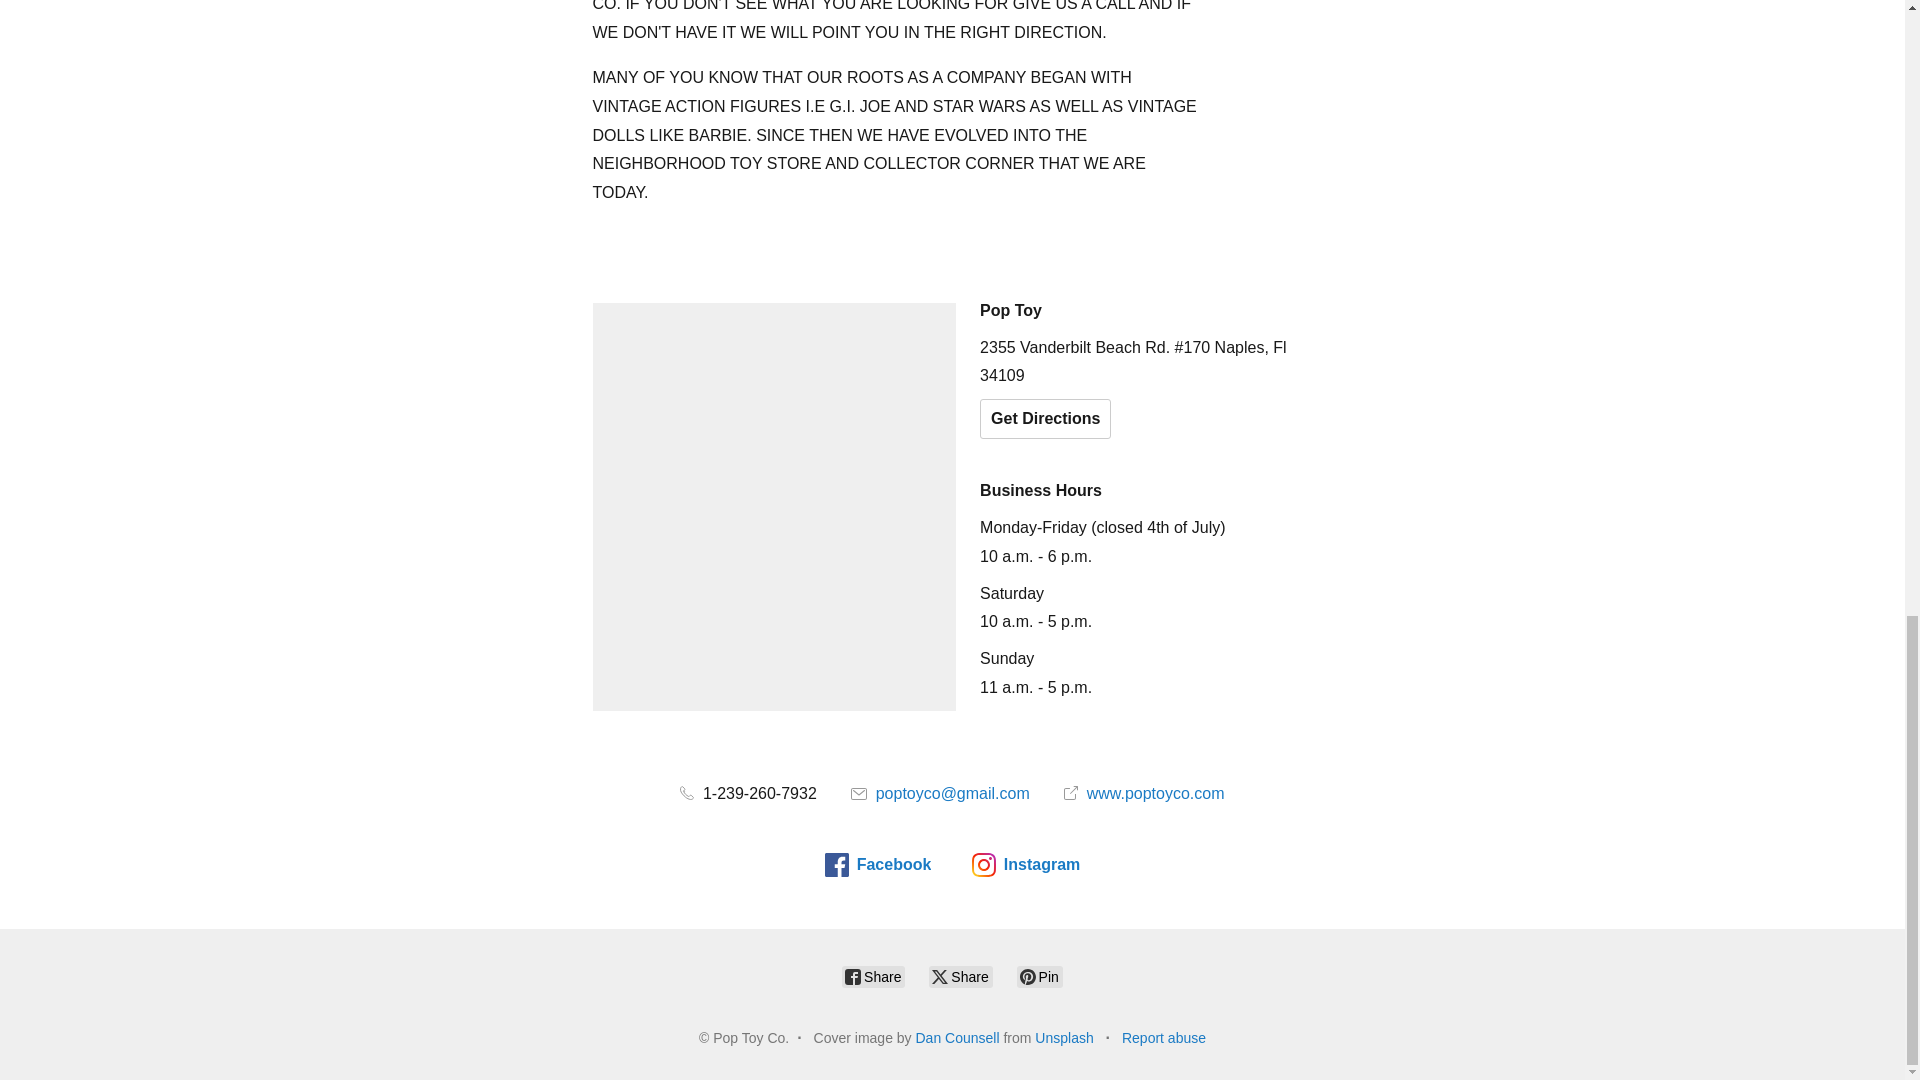 The image size is (1920, 1080). What do you see at coordinates (748, 794) in the screenshot?
I see `1-239-260-7932` at bounding box center [748, 794].